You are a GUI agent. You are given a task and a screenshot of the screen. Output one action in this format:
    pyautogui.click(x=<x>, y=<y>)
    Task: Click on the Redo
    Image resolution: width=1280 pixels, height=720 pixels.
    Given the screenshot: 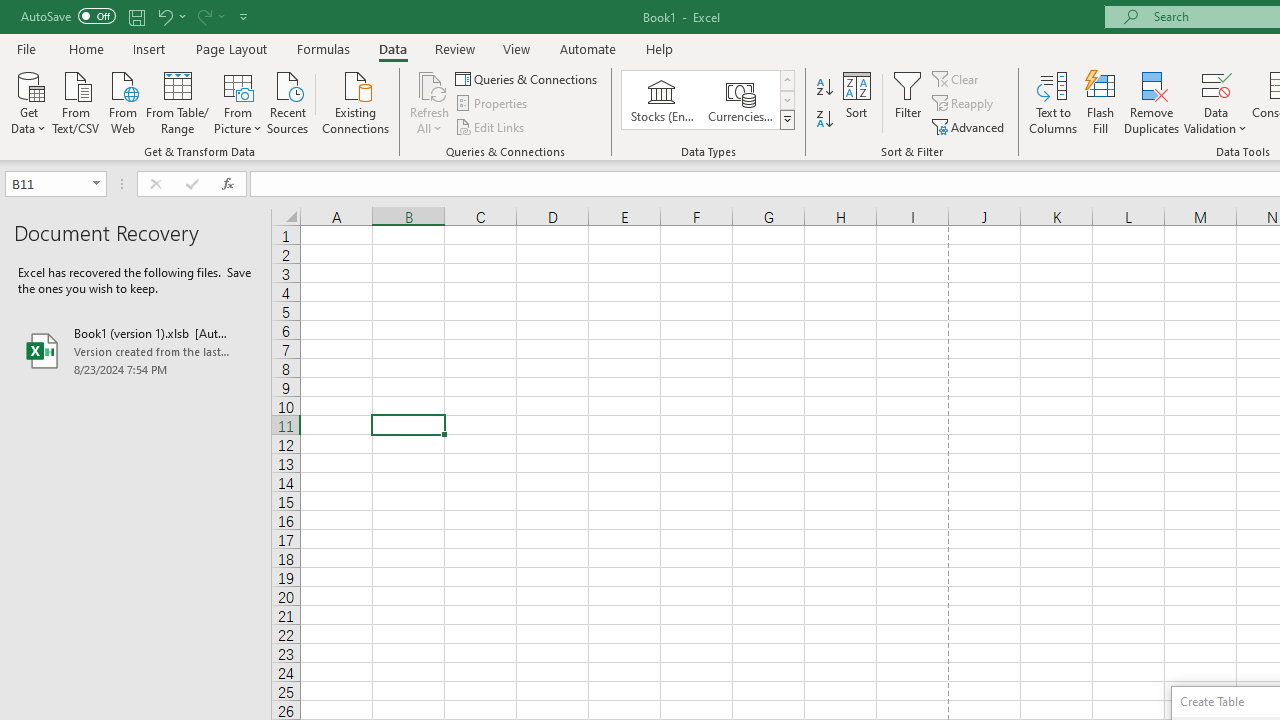 What is the action you would take?
    pyautogui.click(x=203, y=16)
    